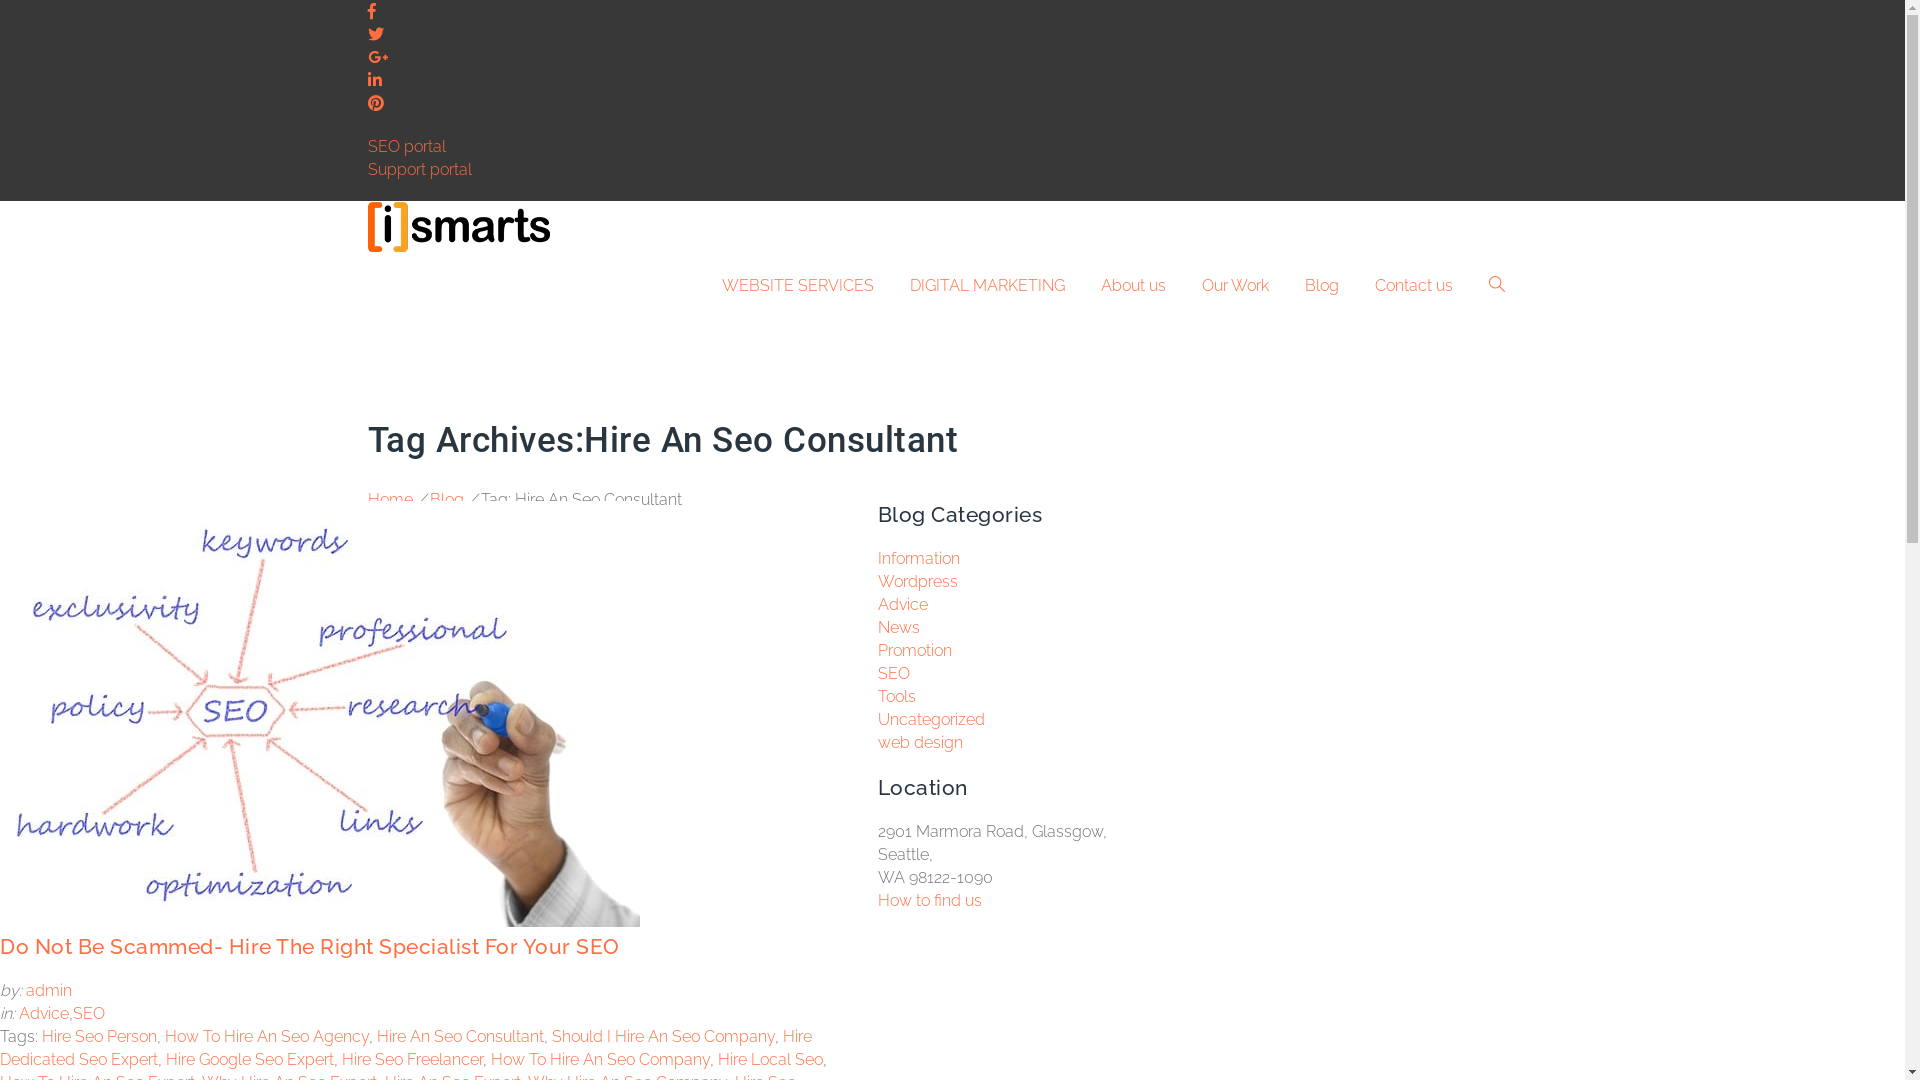 The image size is (1920, 1080). I want to click on Hire An Seo Consultant, so click(460, 1036).